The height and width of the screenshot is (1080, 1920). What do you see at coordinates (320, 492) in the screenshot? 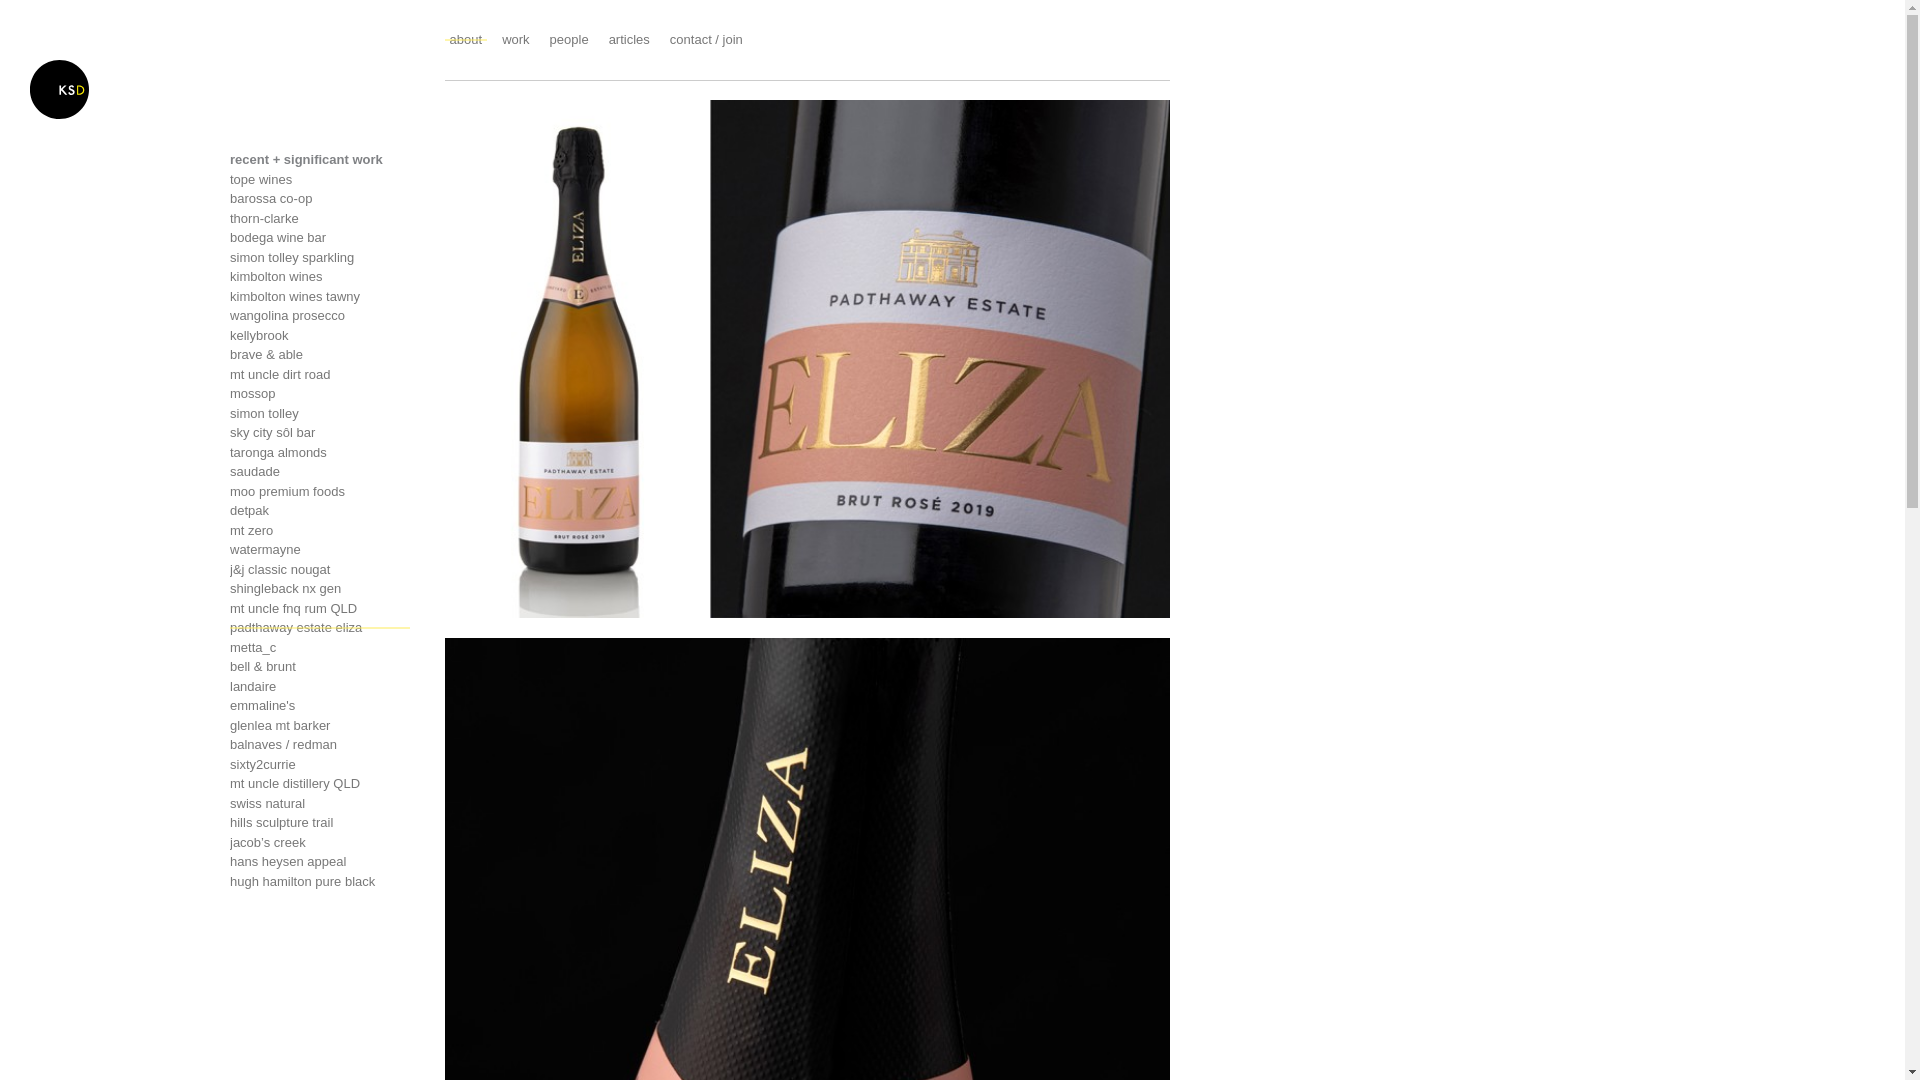
I see `moo premium foods` at bounding box center [320, 492].